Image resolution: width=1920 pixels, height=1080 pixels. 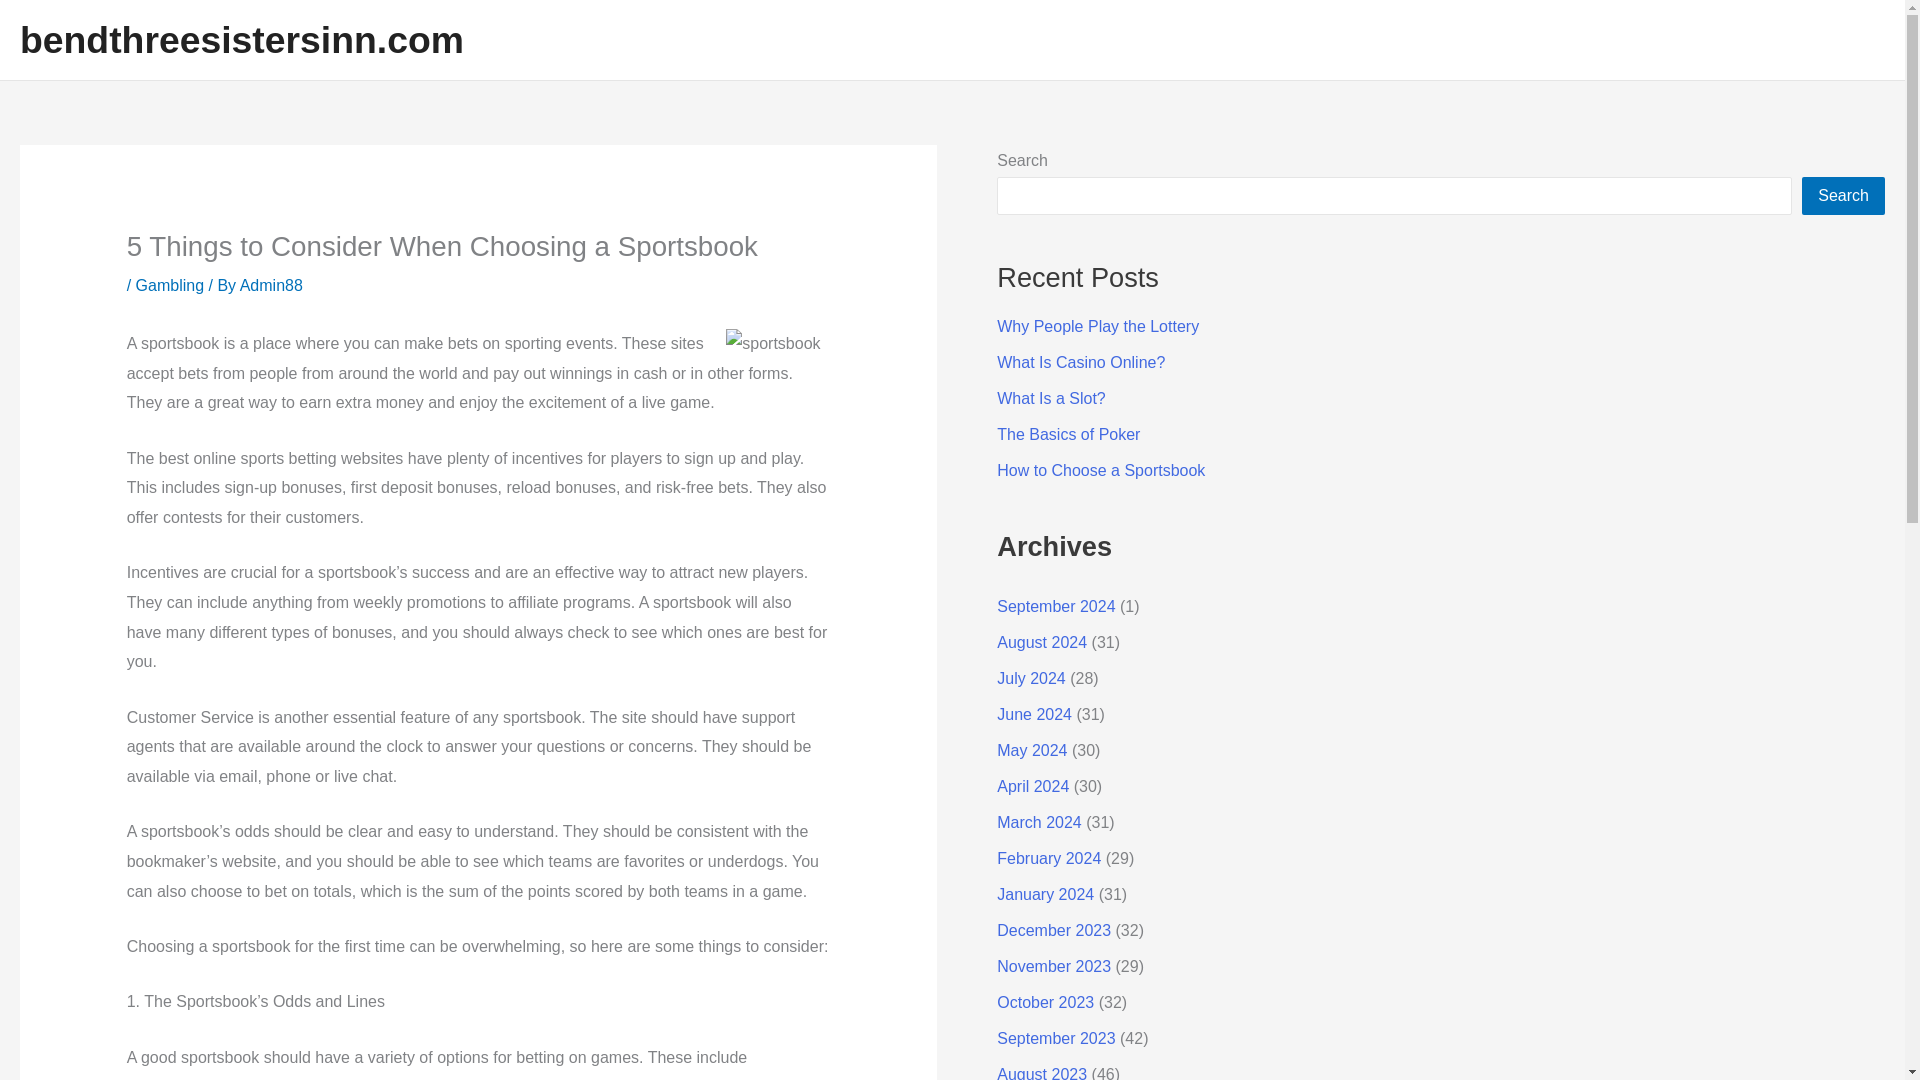 What do you see at coordinates (1045, 1002) in the screenshot?
I see `October 2023` at bounding box center [1045, 1002].